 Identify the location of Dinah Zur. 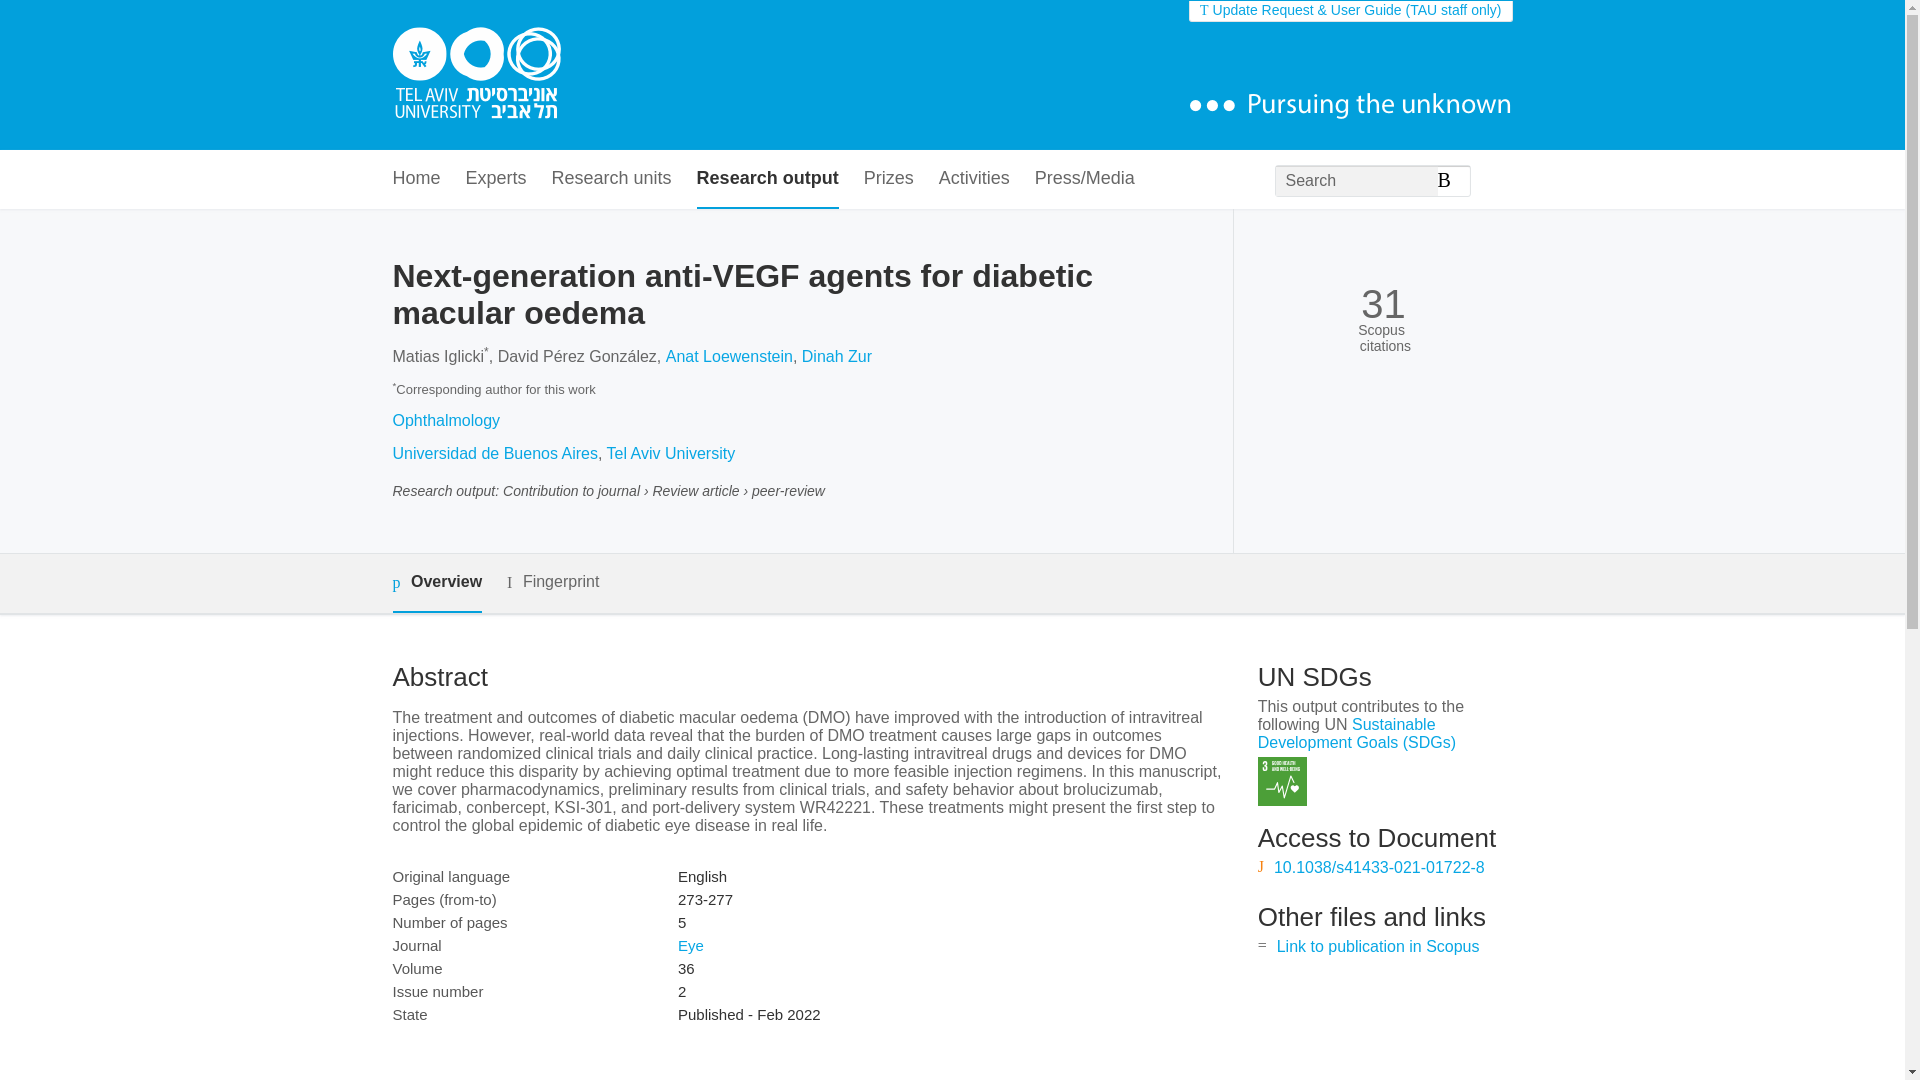
(836, 356).